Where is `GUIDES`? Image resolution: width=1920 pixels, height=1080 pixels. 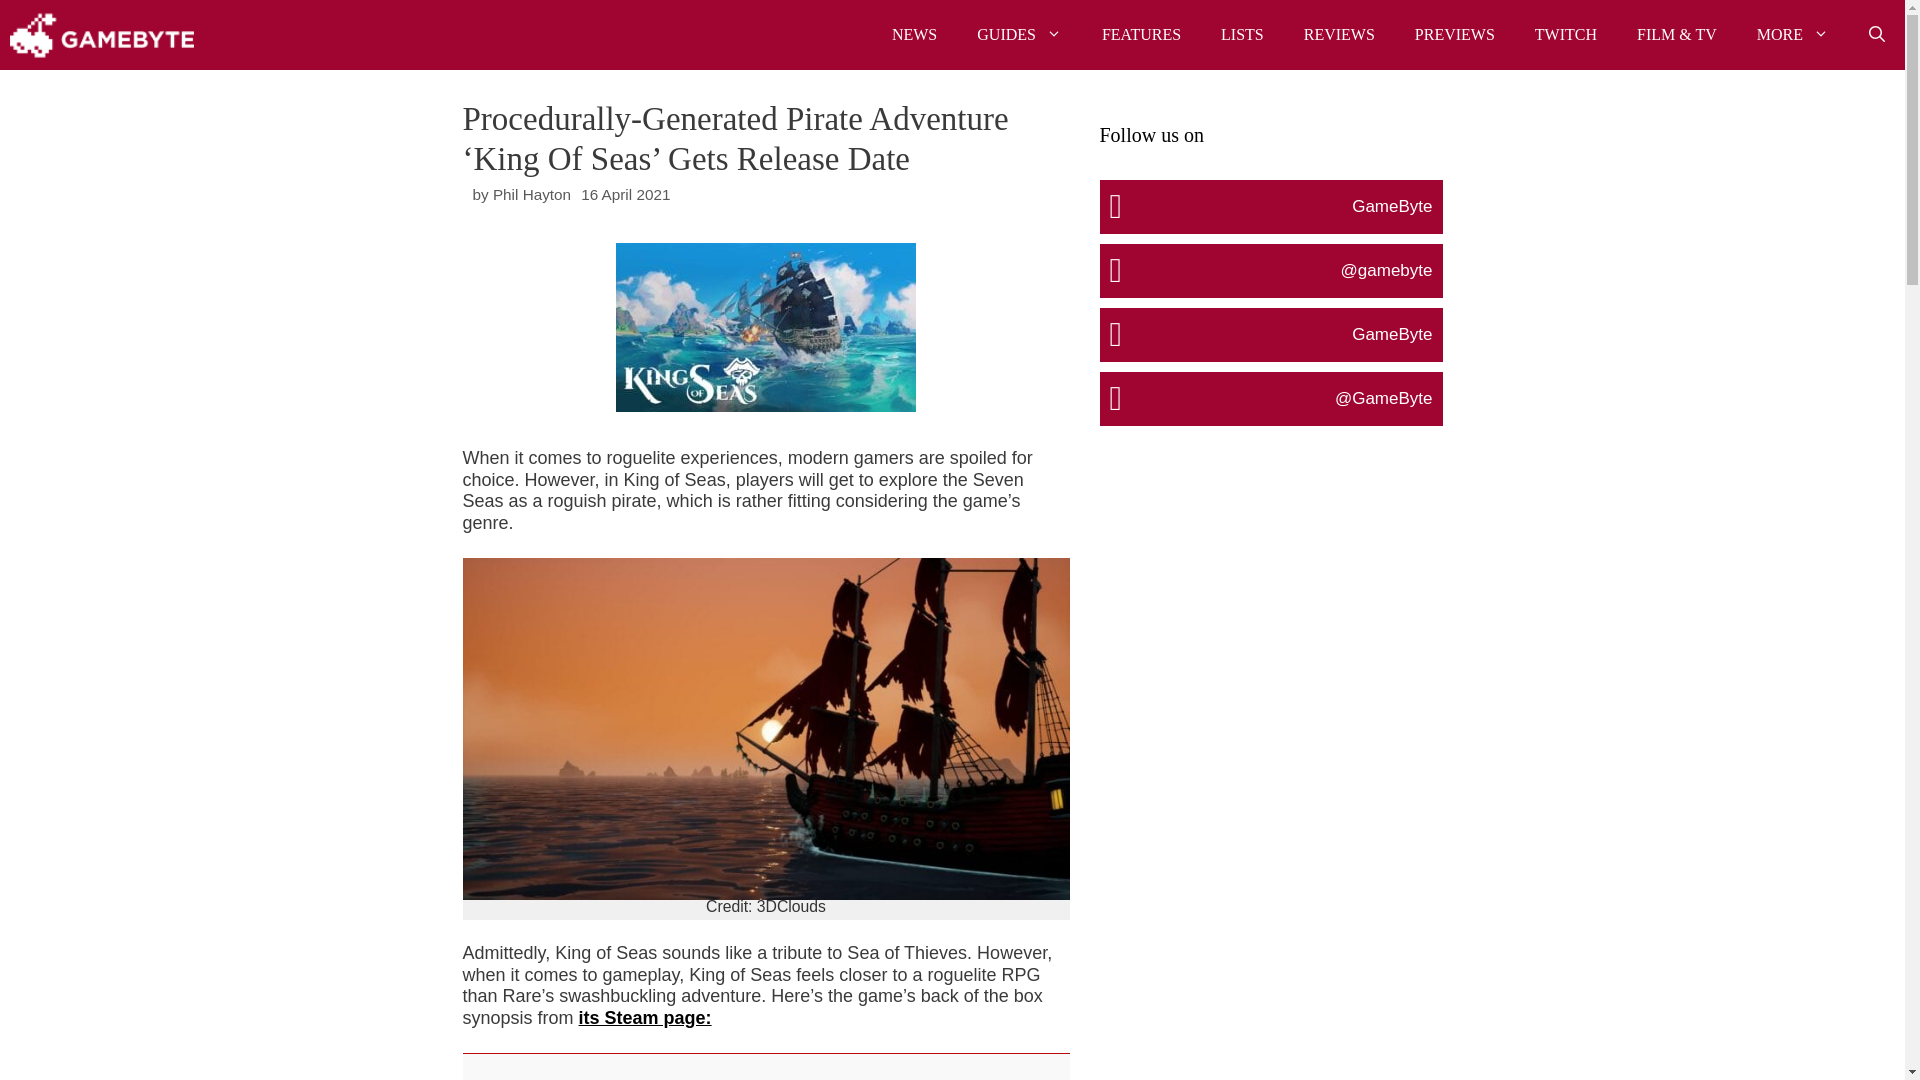
GUIDES is located at coordinates (1019, 35).